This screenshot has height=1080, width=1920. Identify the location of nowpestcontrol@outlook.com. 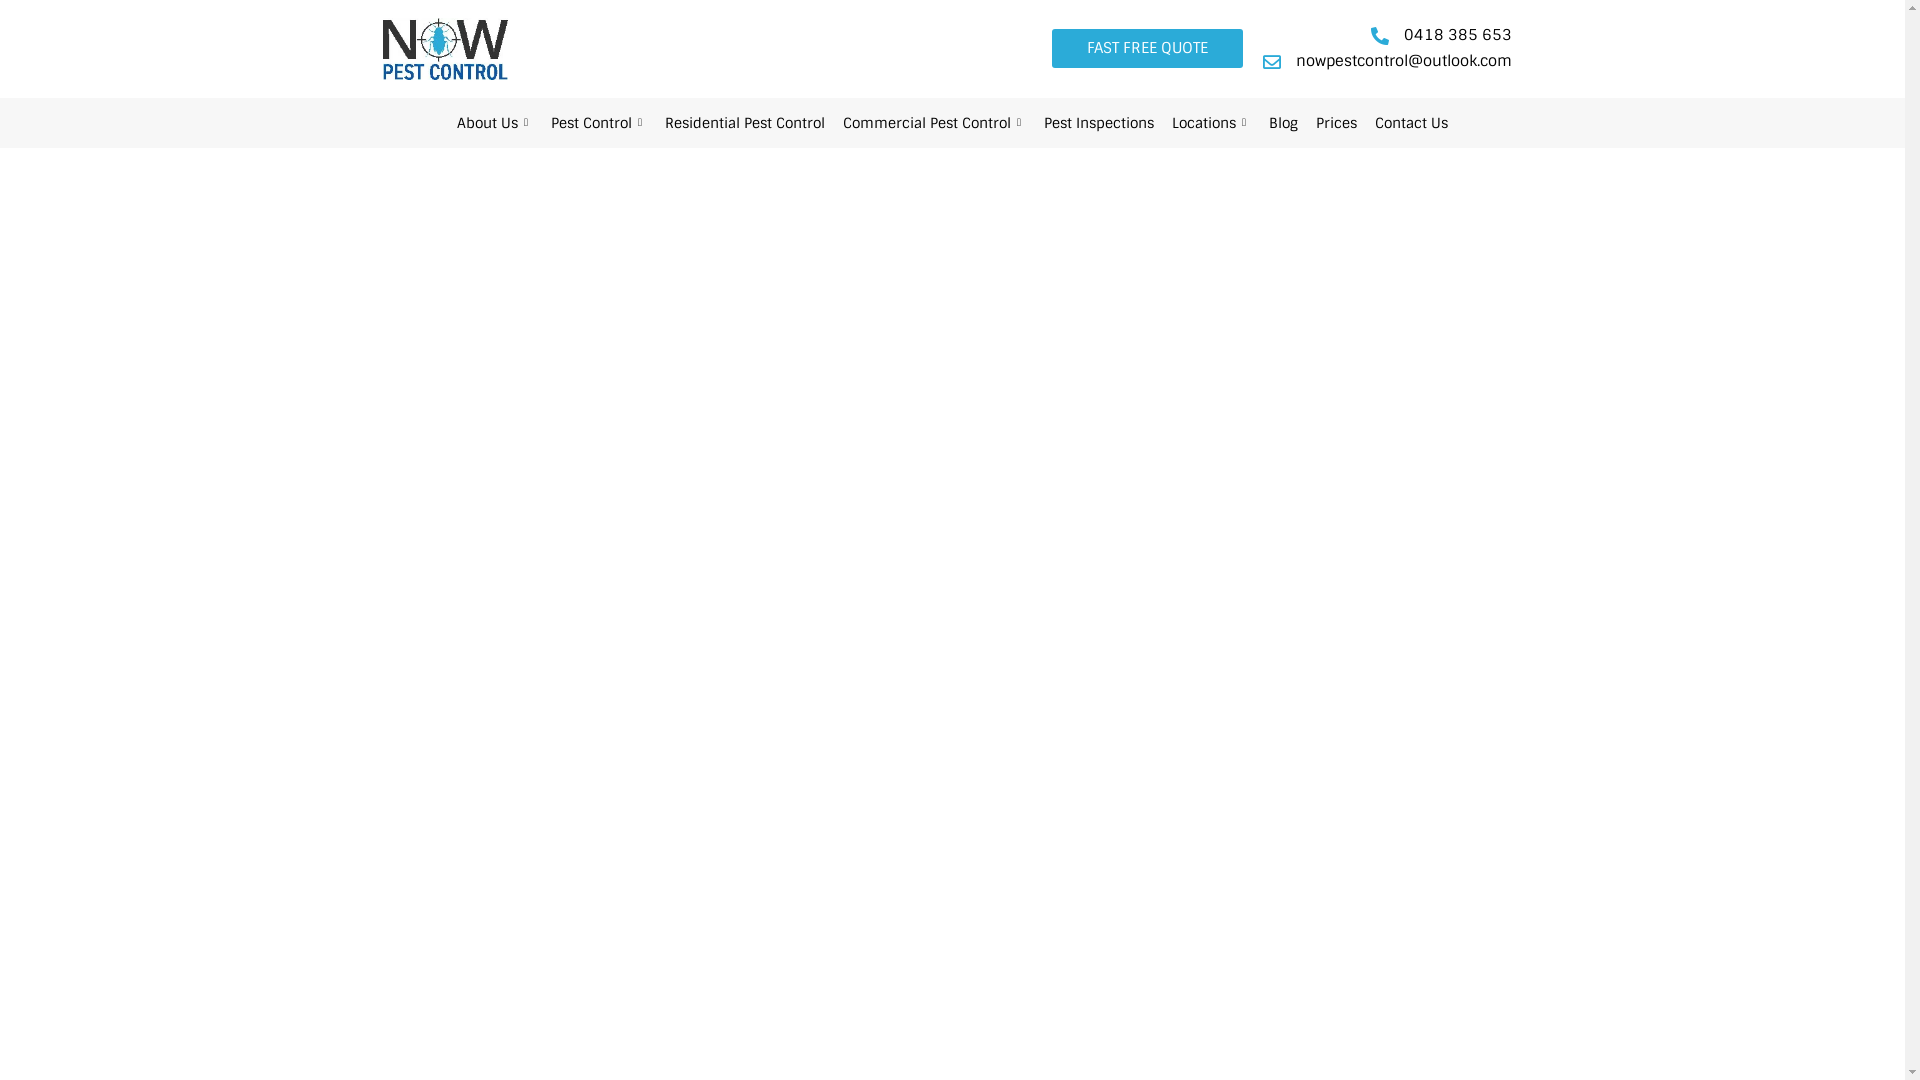
(1385, 62).